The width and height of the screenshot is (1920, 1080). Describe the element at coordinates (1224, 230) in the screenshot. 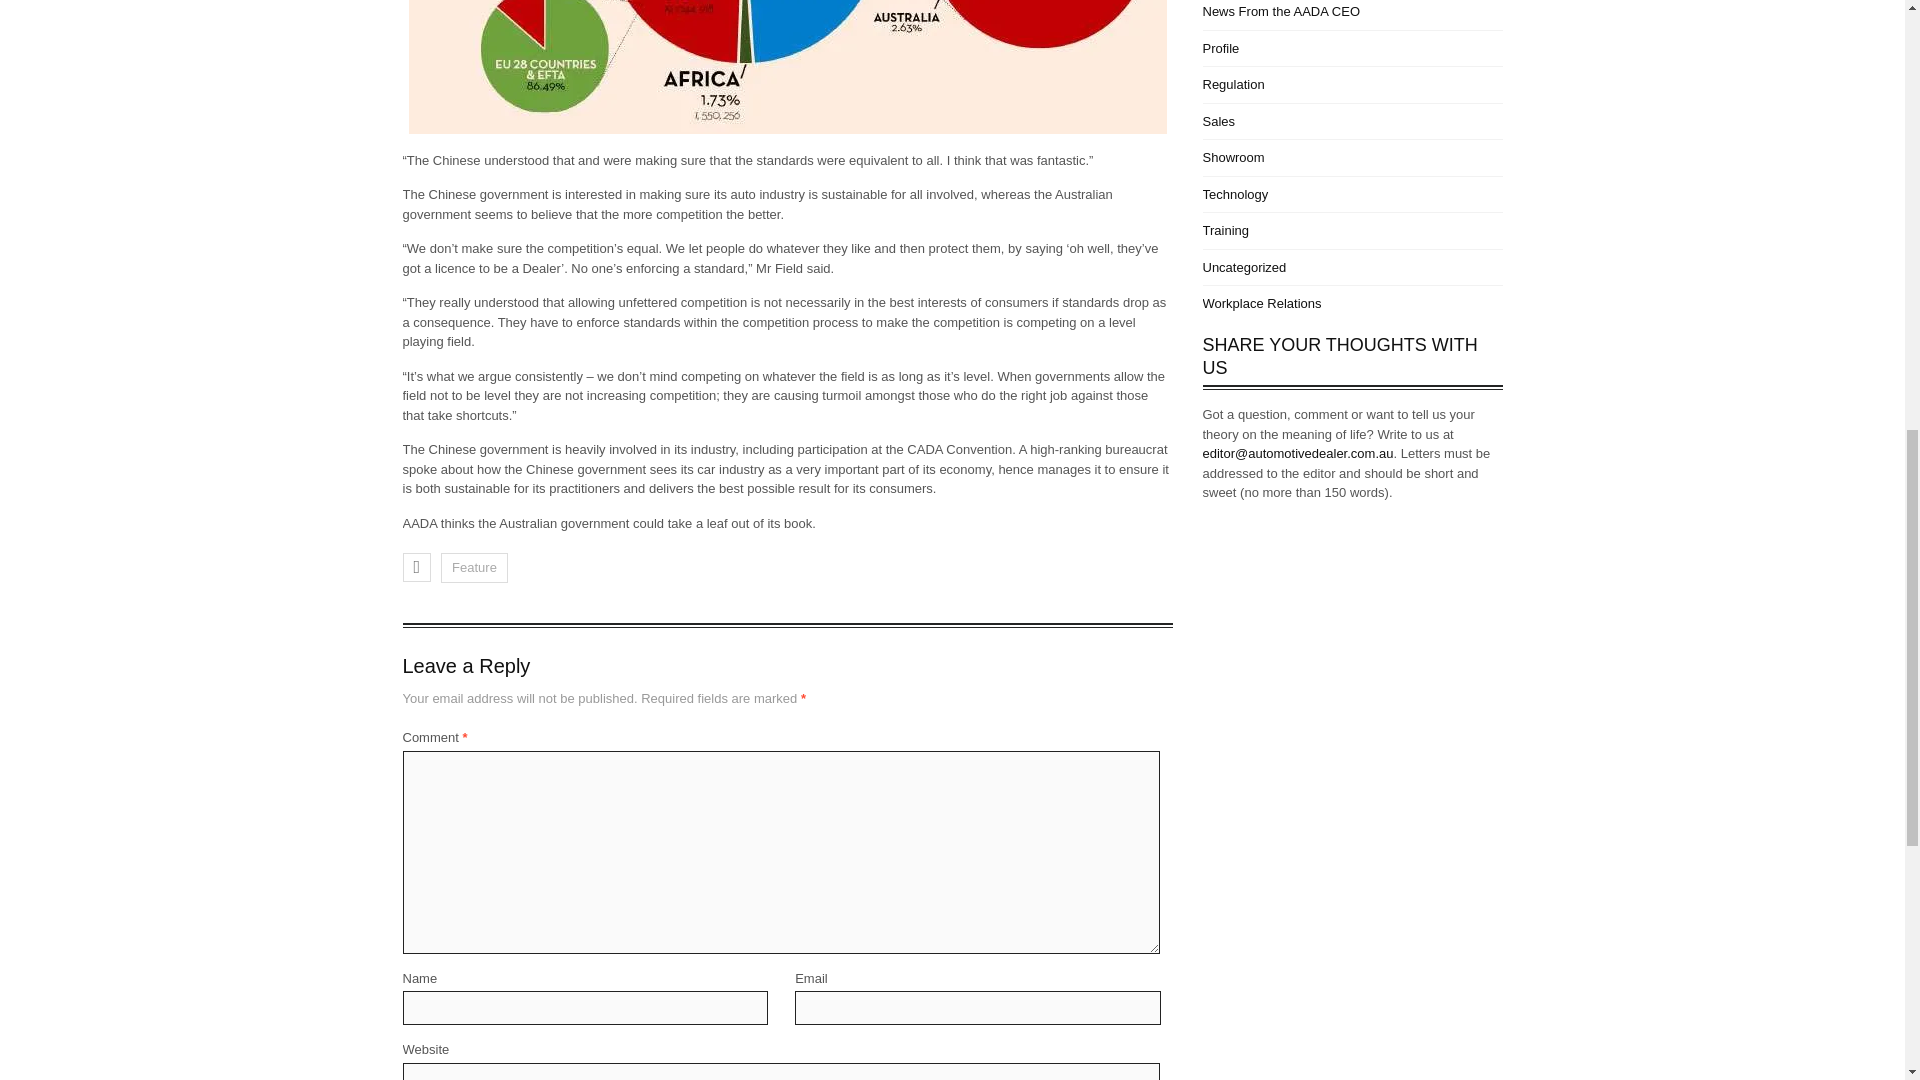

I see `Training` at that location.